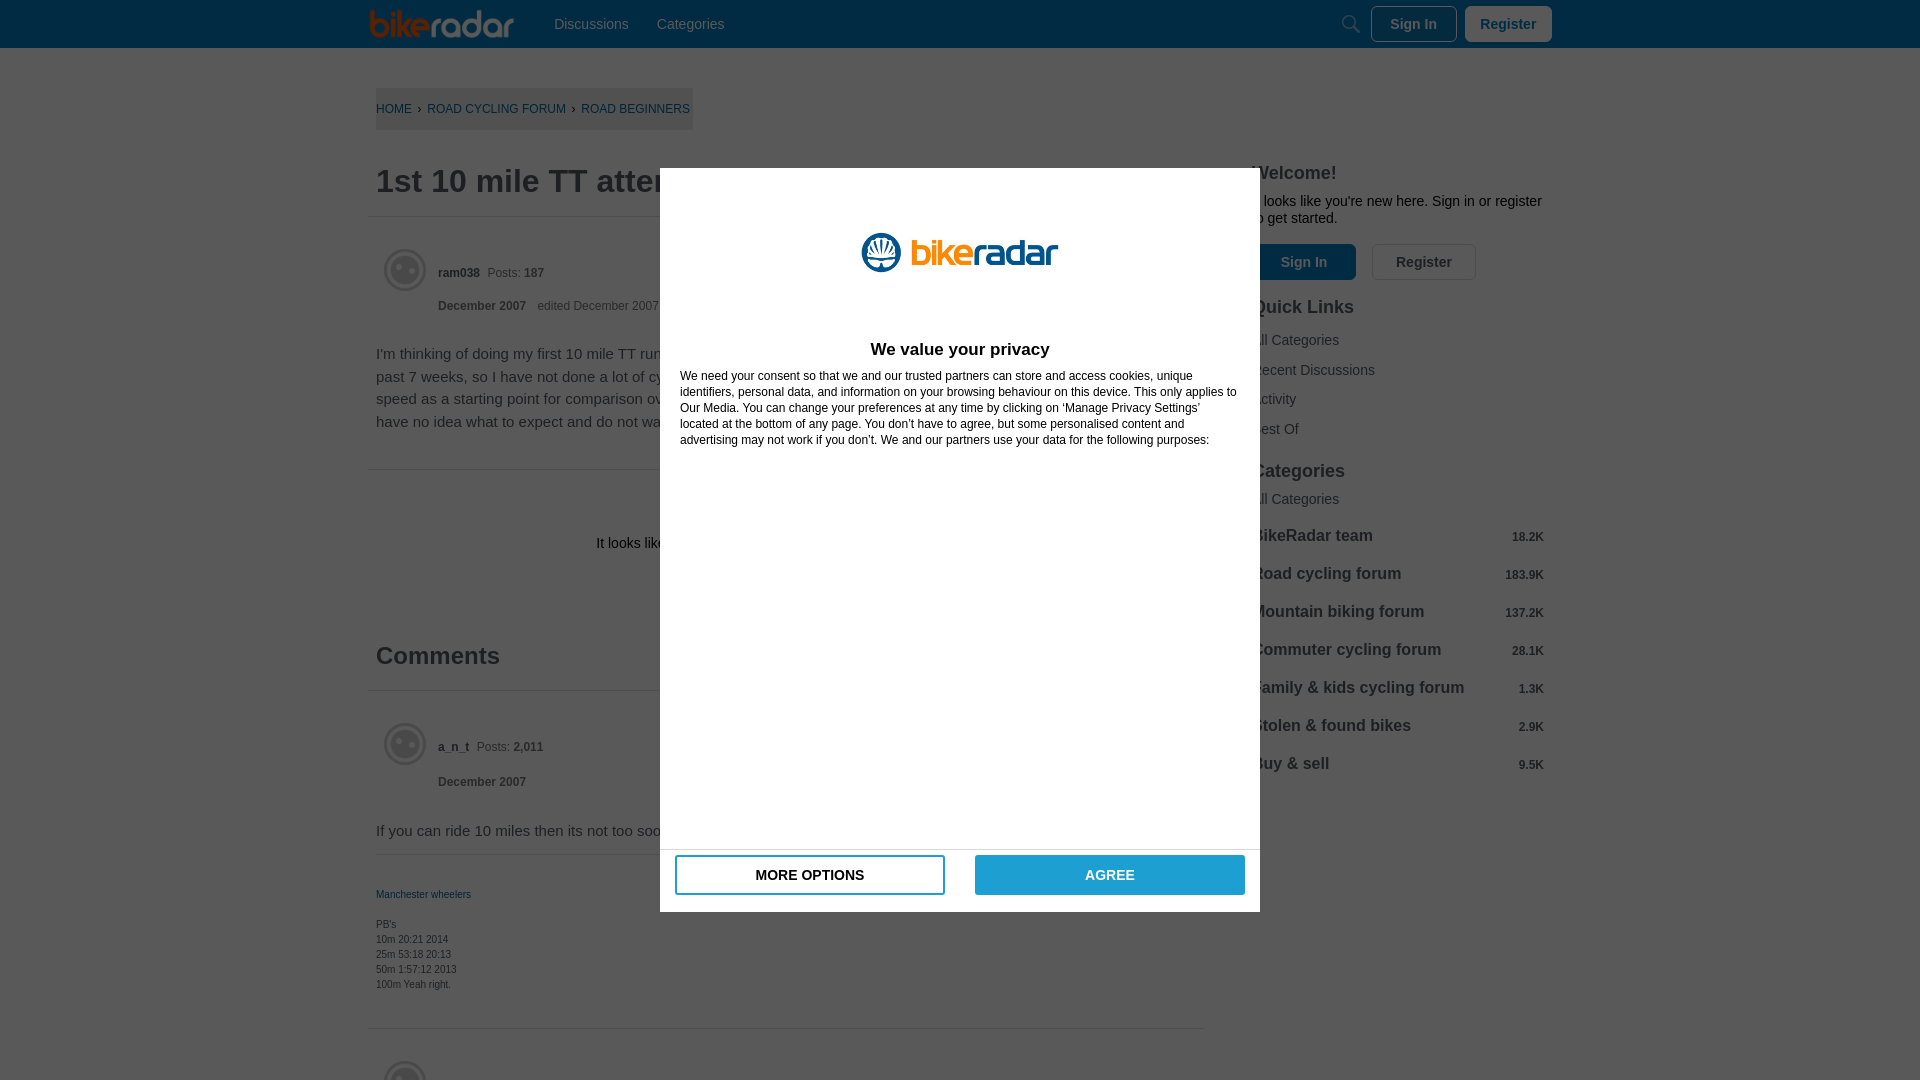 This screenshot has width=1920, height=1080. I want to click on Sign In, so click(722, 588).